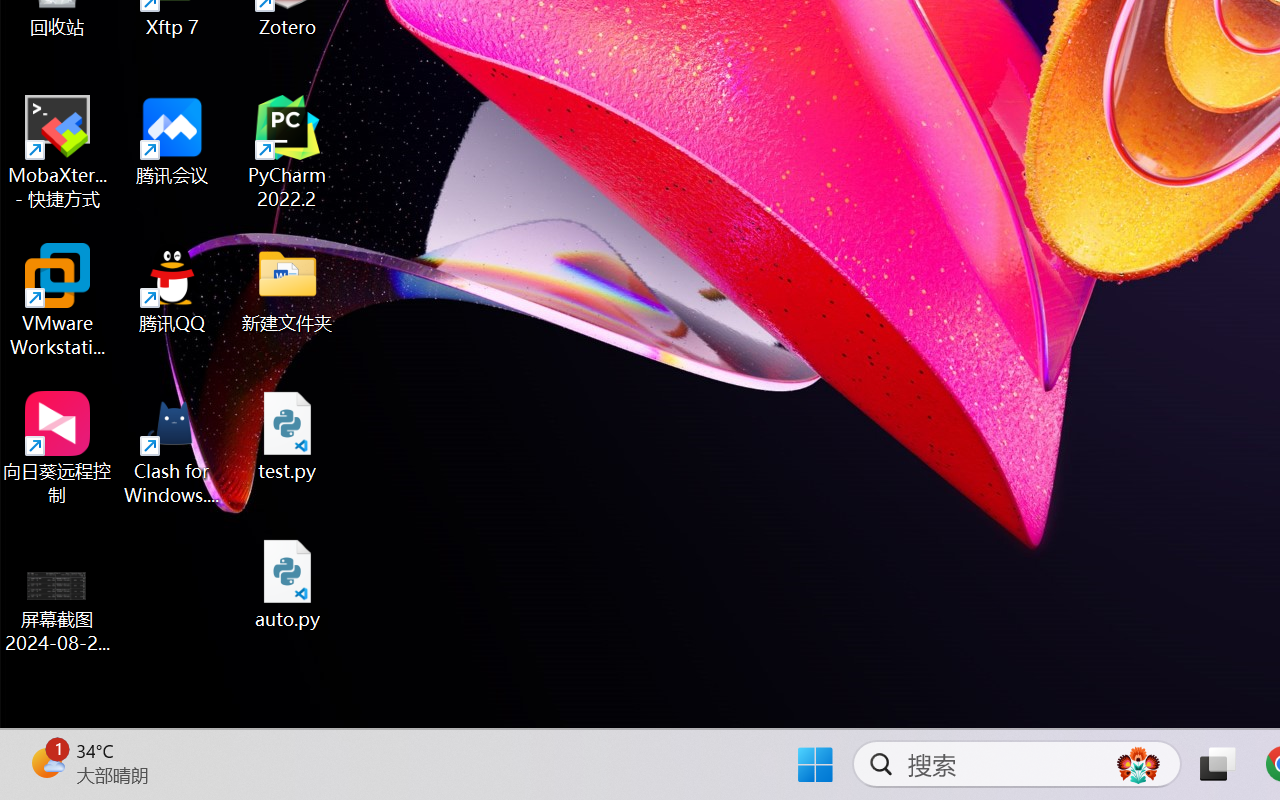 This screenshot has width=1280, height=800. Describe the element at coordinates (288, 584) in the screenshot. I see `auto.py` at that location.